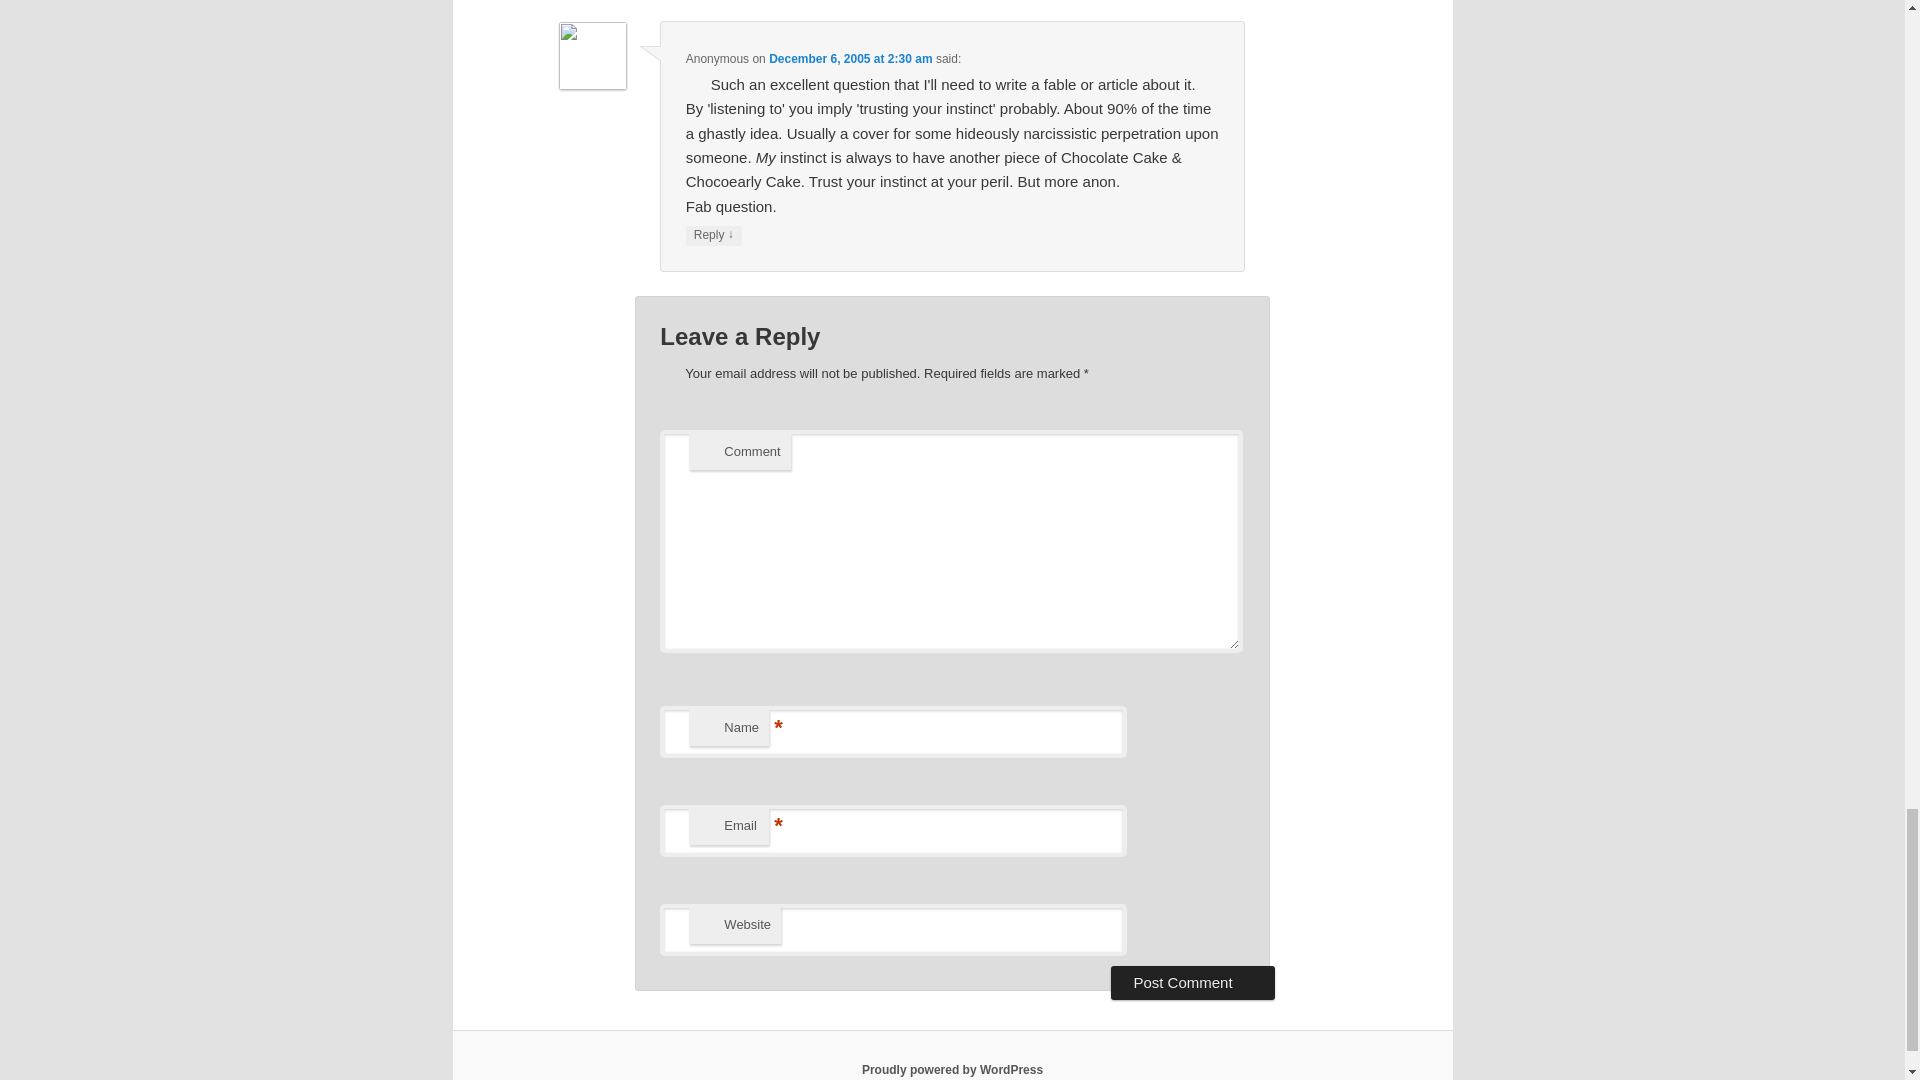 This screenshot has height=1080, width=1920. I want to click on Proudly powered by WordPress, so click(952, 1069).